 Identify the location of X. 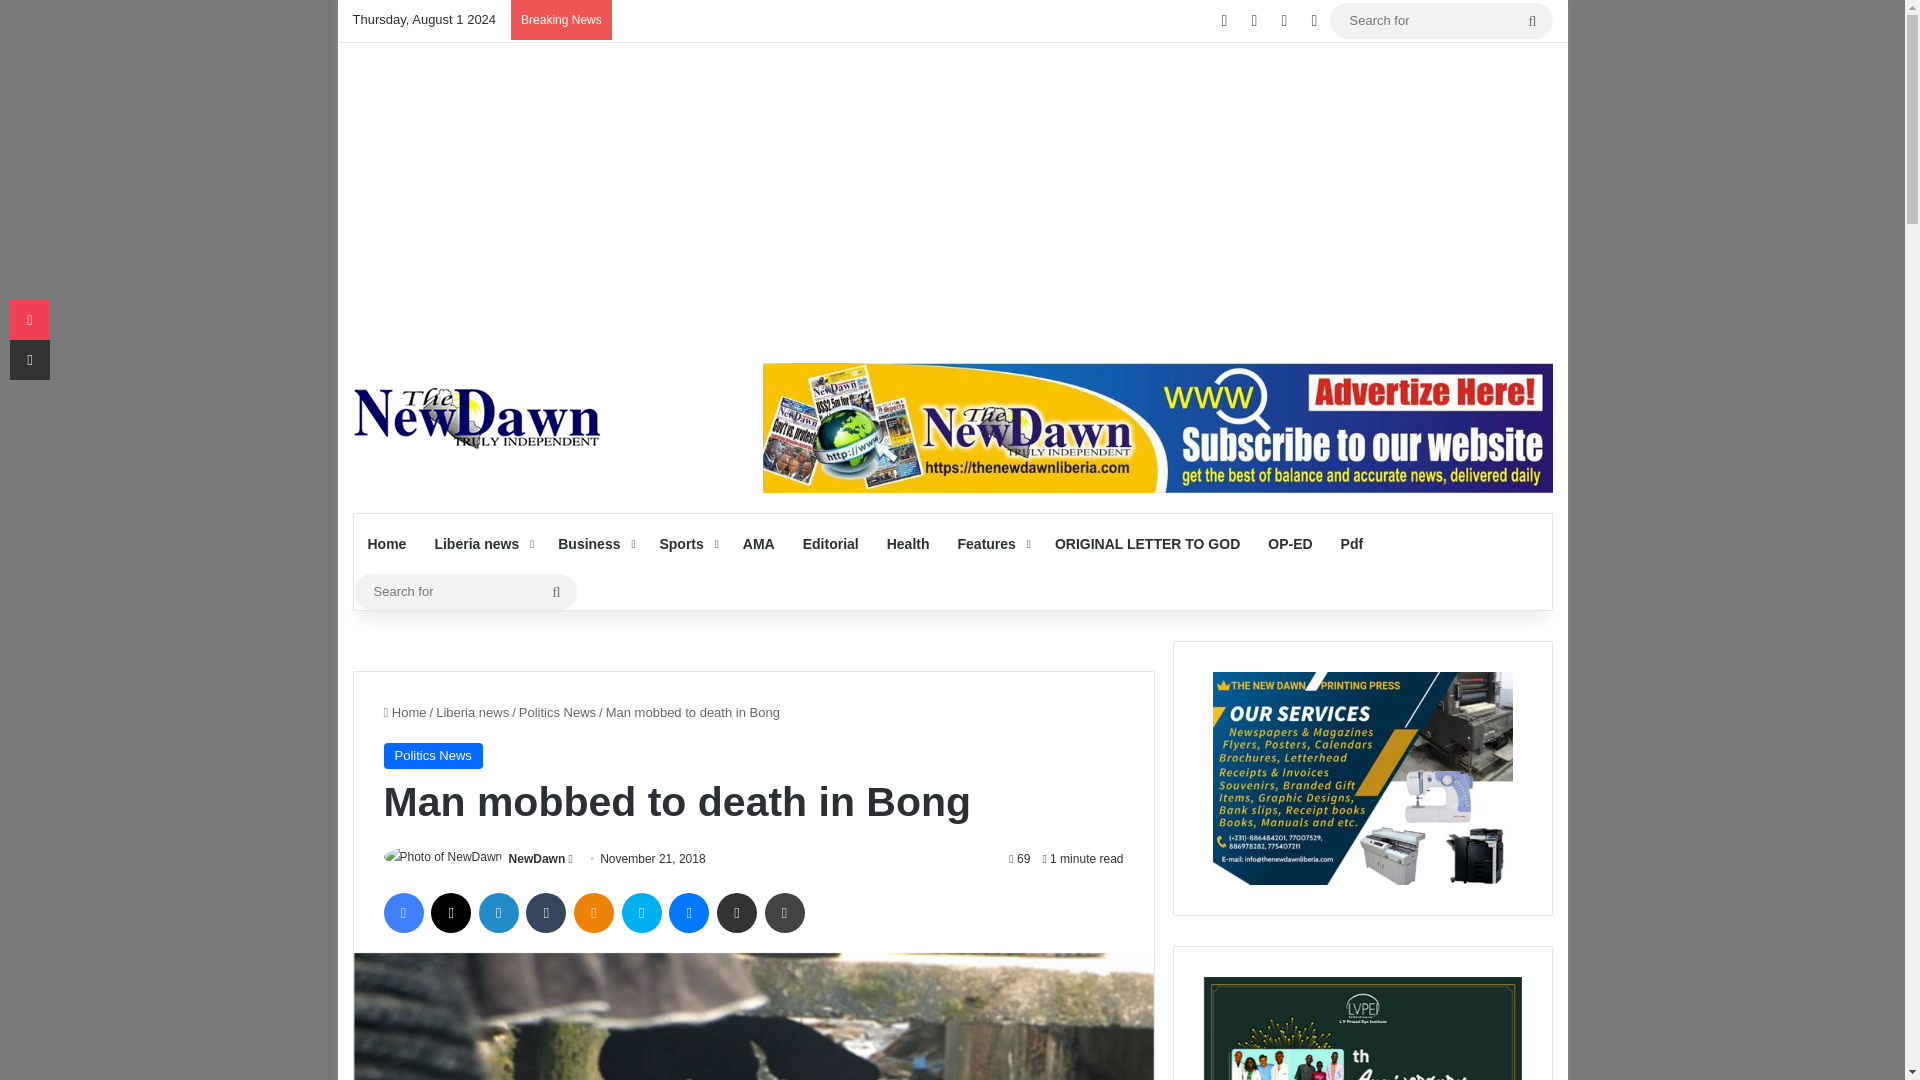
(450, 913).